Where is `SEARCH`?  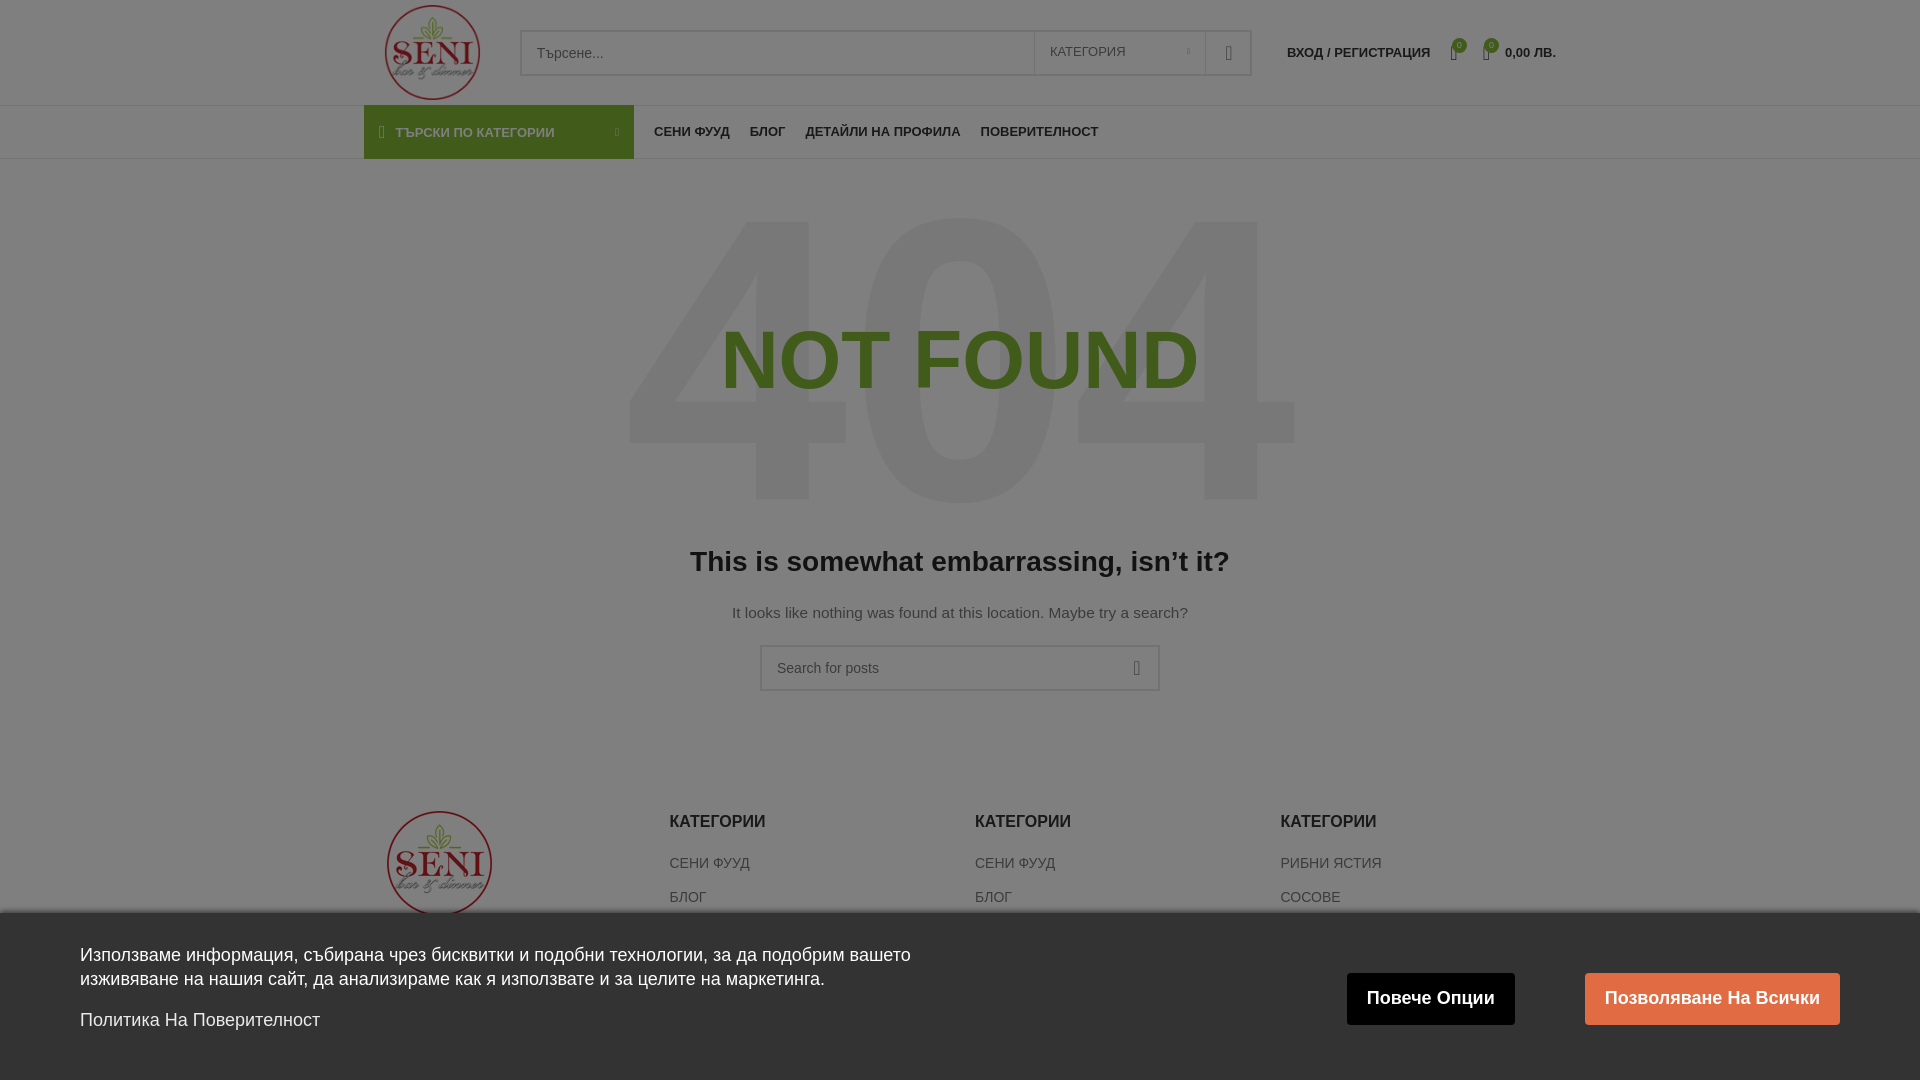 SEARCH is located at coordinates (1228, 52).